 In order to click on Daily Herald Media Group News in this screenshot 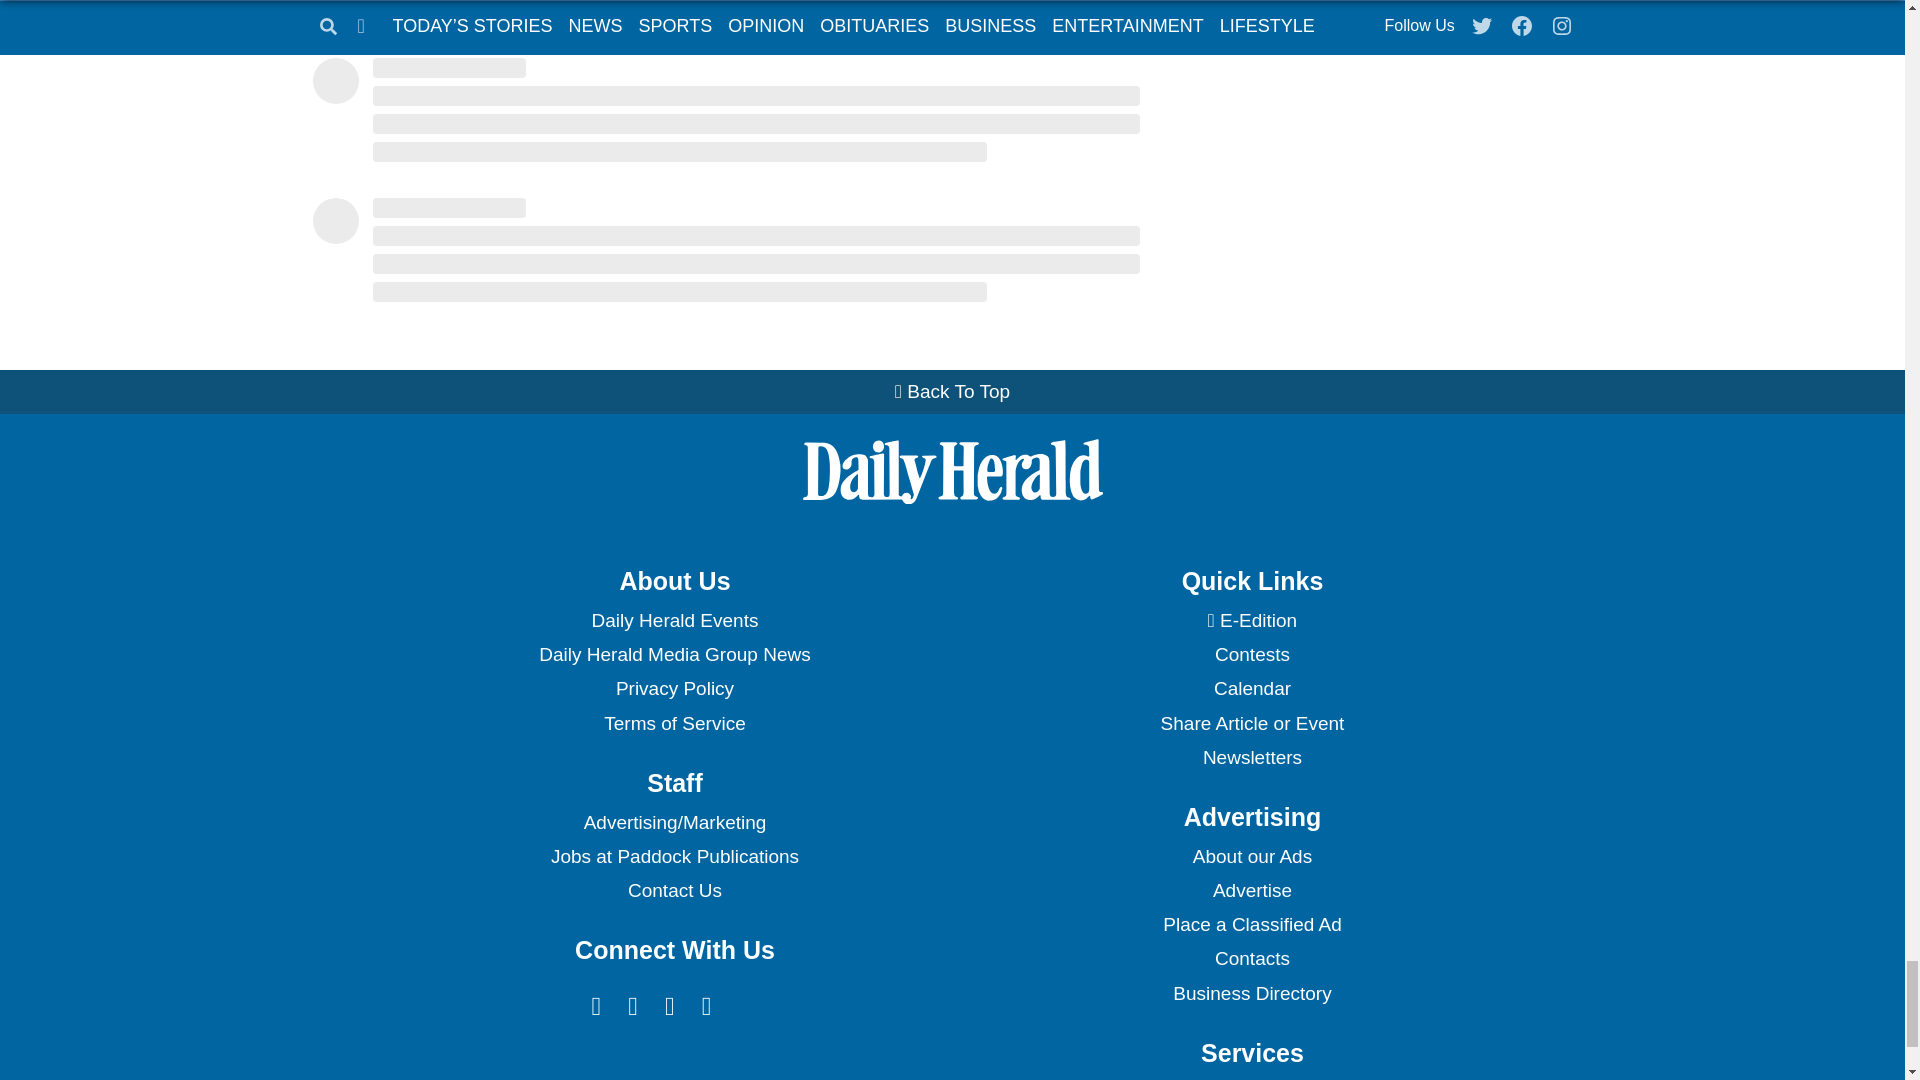, I will do `click(674, 654)`.